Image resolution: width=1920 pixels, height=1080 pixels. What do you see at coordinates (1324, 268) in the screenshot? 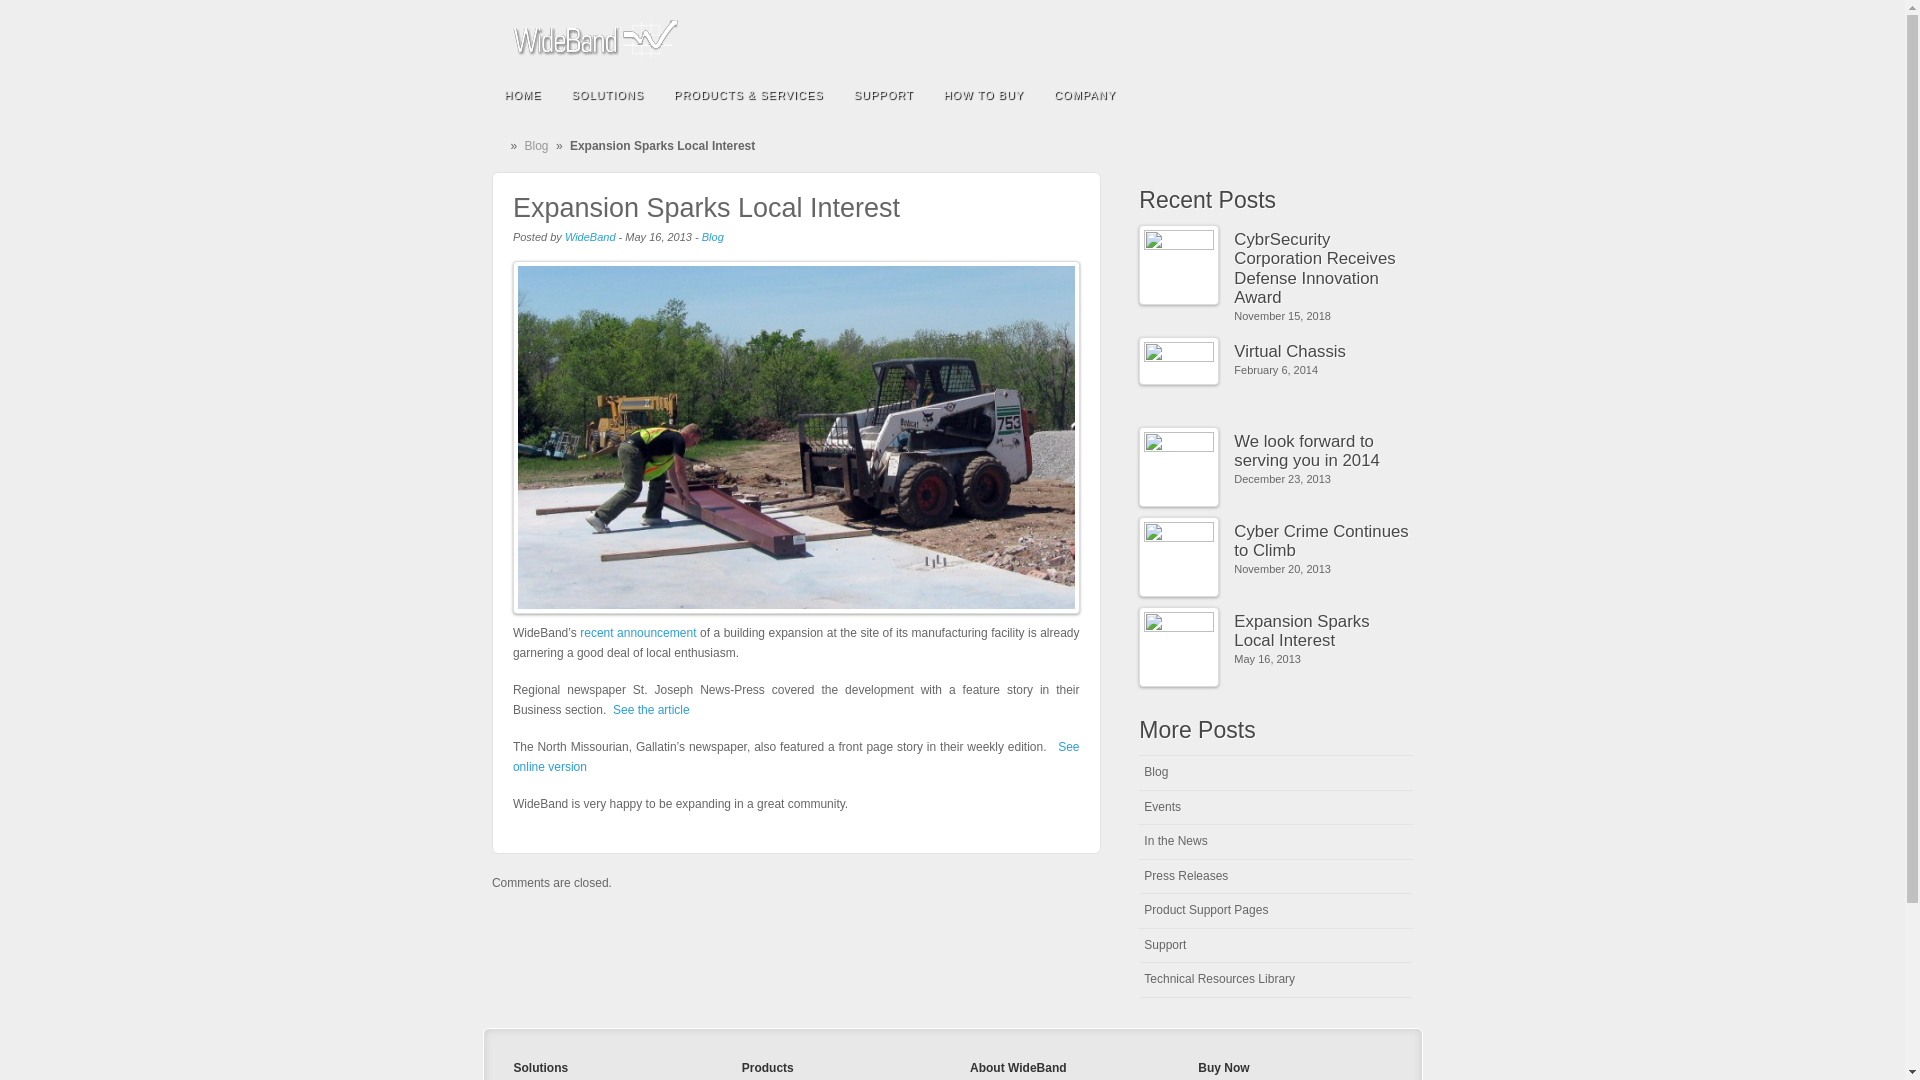
I see `CybrSecurity Corporation Receives Defense Innovation Award` at bounding box center [1324, 268].